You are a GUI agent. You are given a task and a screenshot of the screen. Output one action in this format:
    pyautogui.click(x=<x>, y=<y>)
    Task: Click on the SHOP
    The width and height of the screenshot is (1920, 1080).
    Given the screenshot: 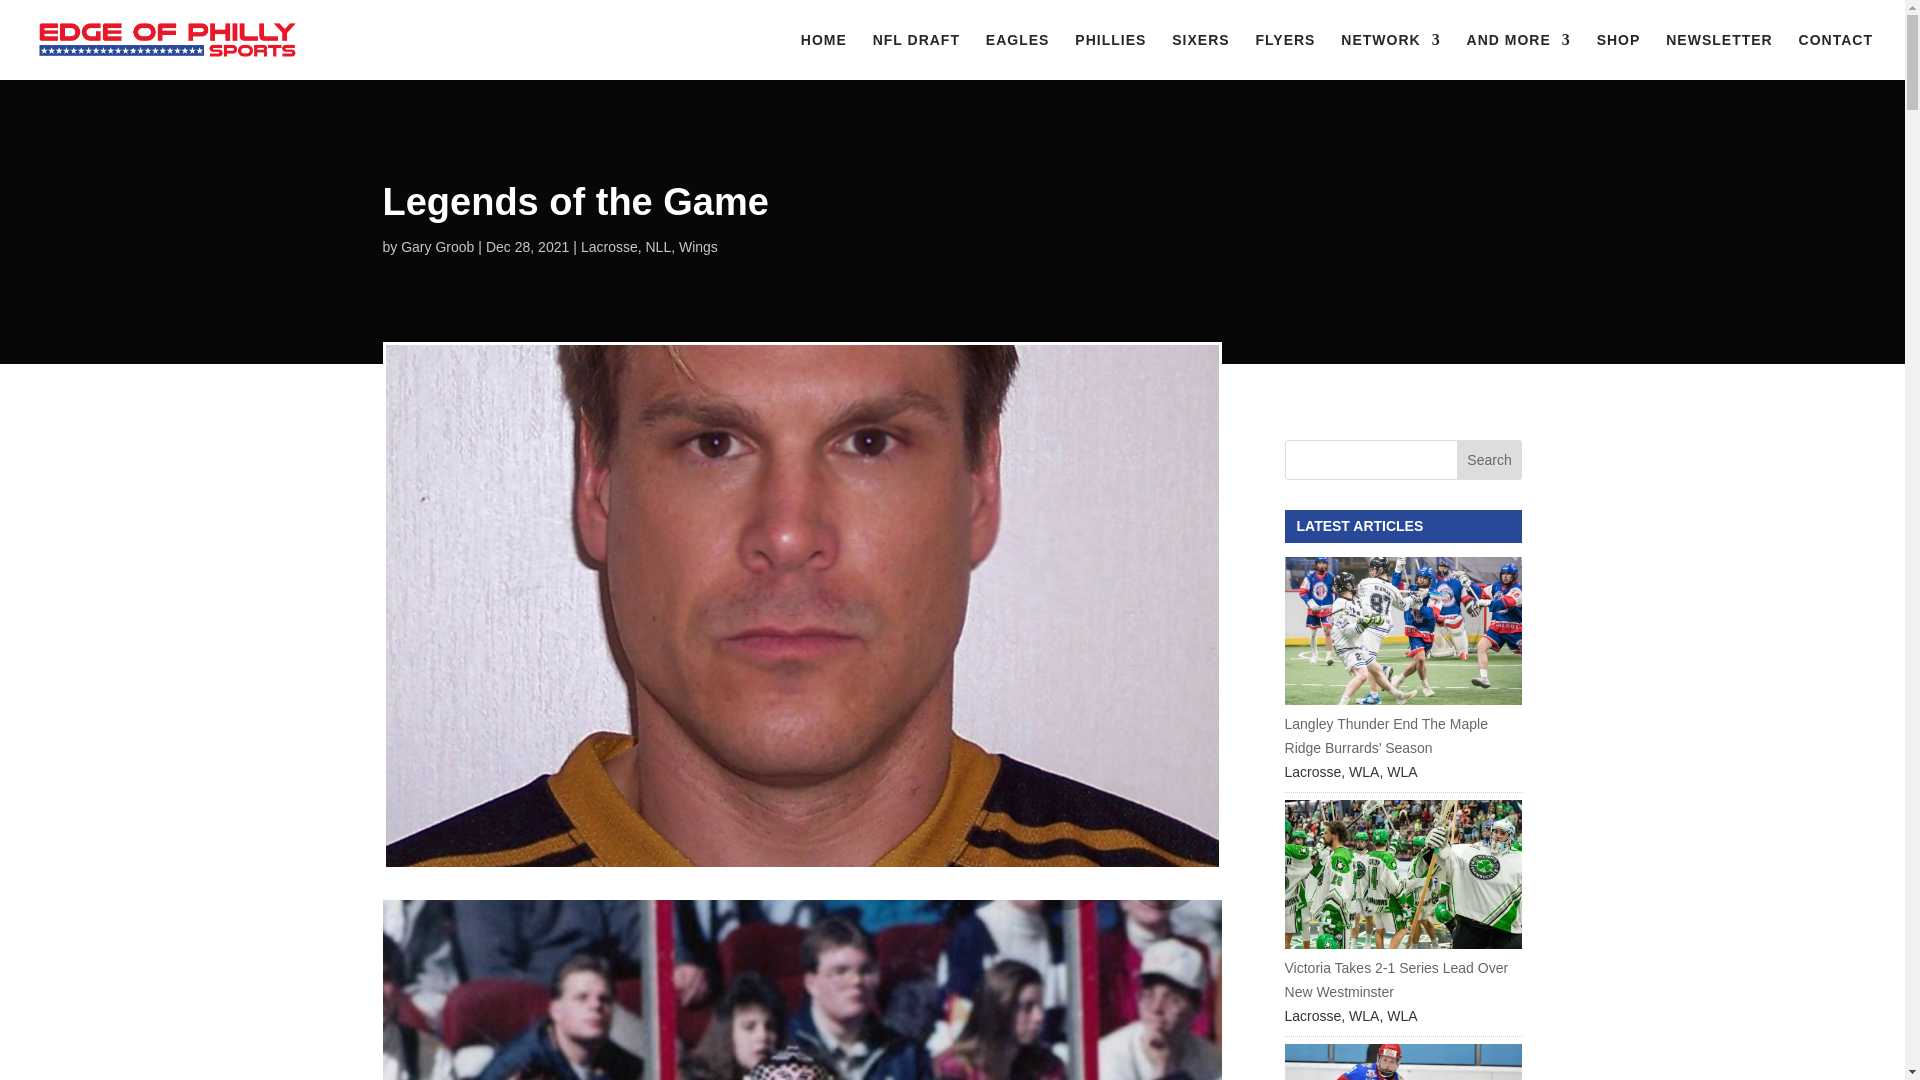 What is the action you would take?
    pyautogui.click(x=1619, y=56)
    